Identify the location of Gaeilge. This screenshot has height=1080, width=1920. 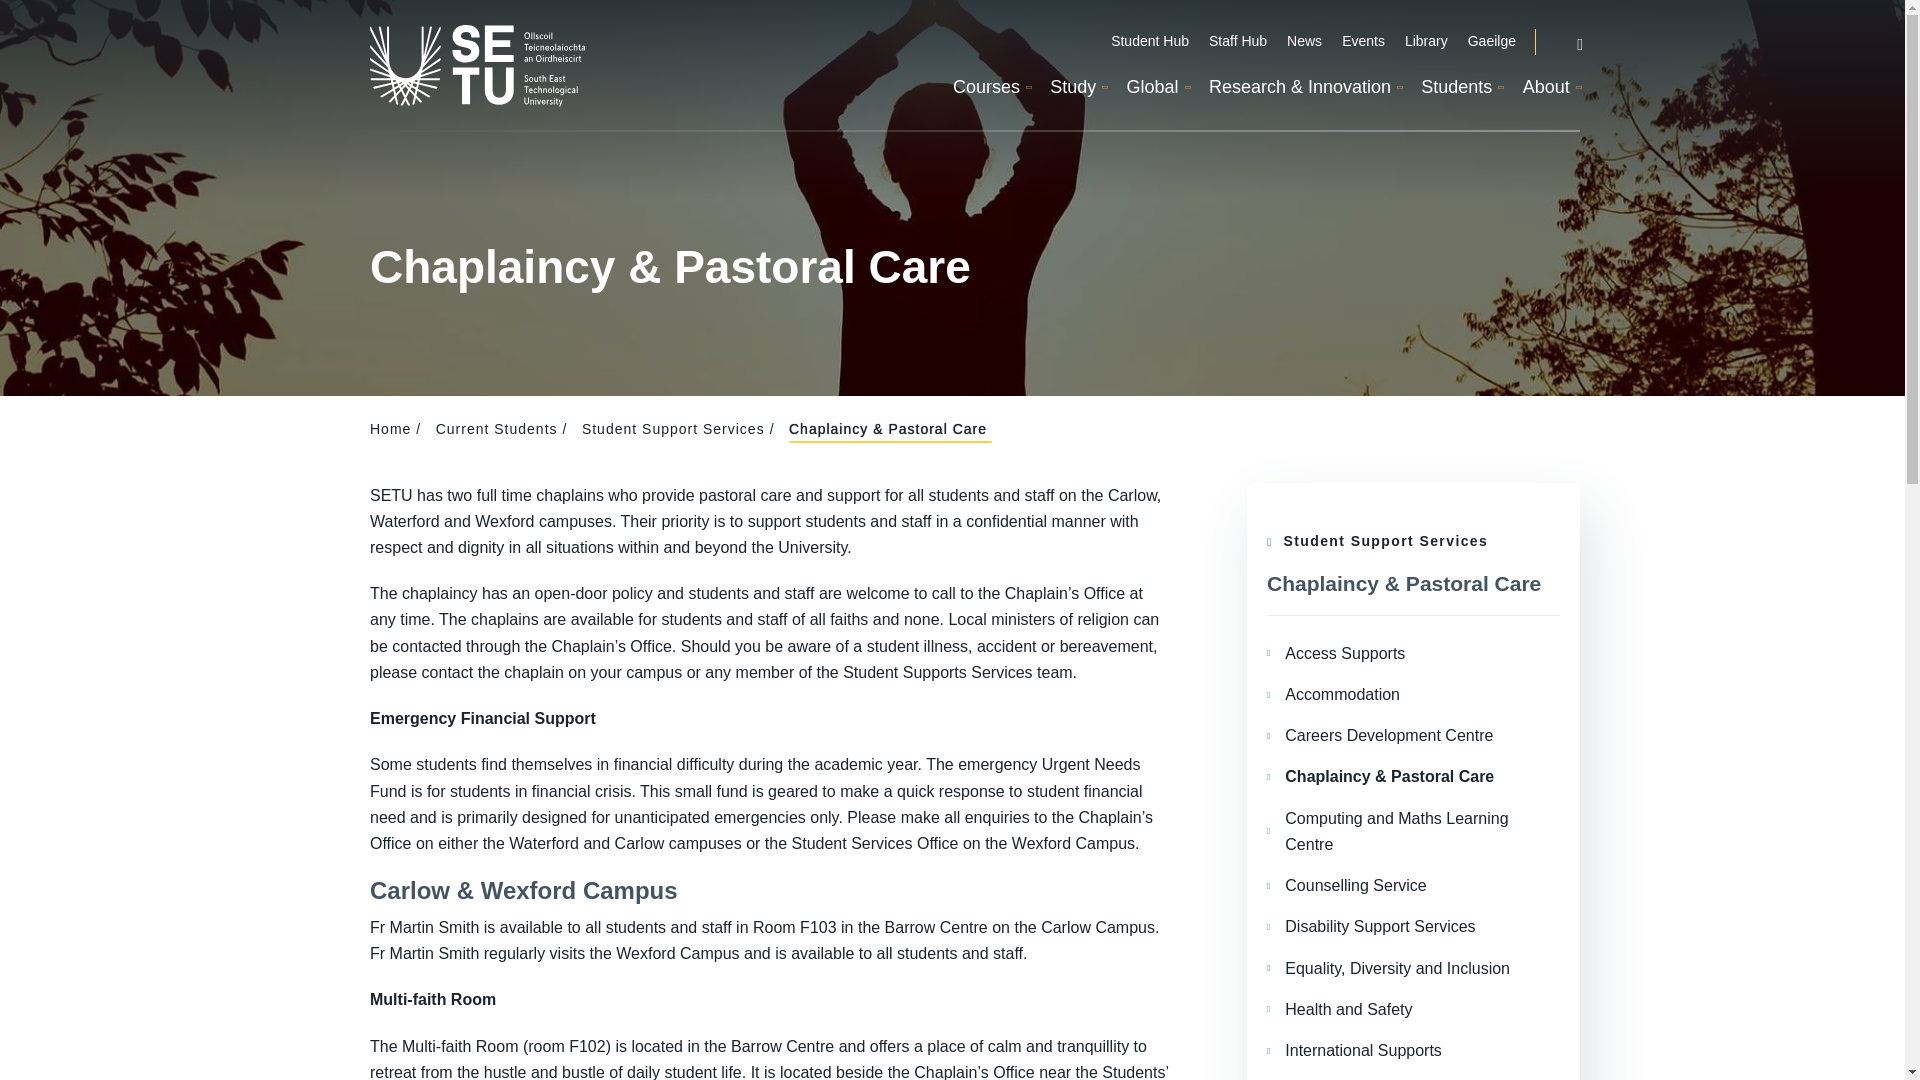
(1492, 42).